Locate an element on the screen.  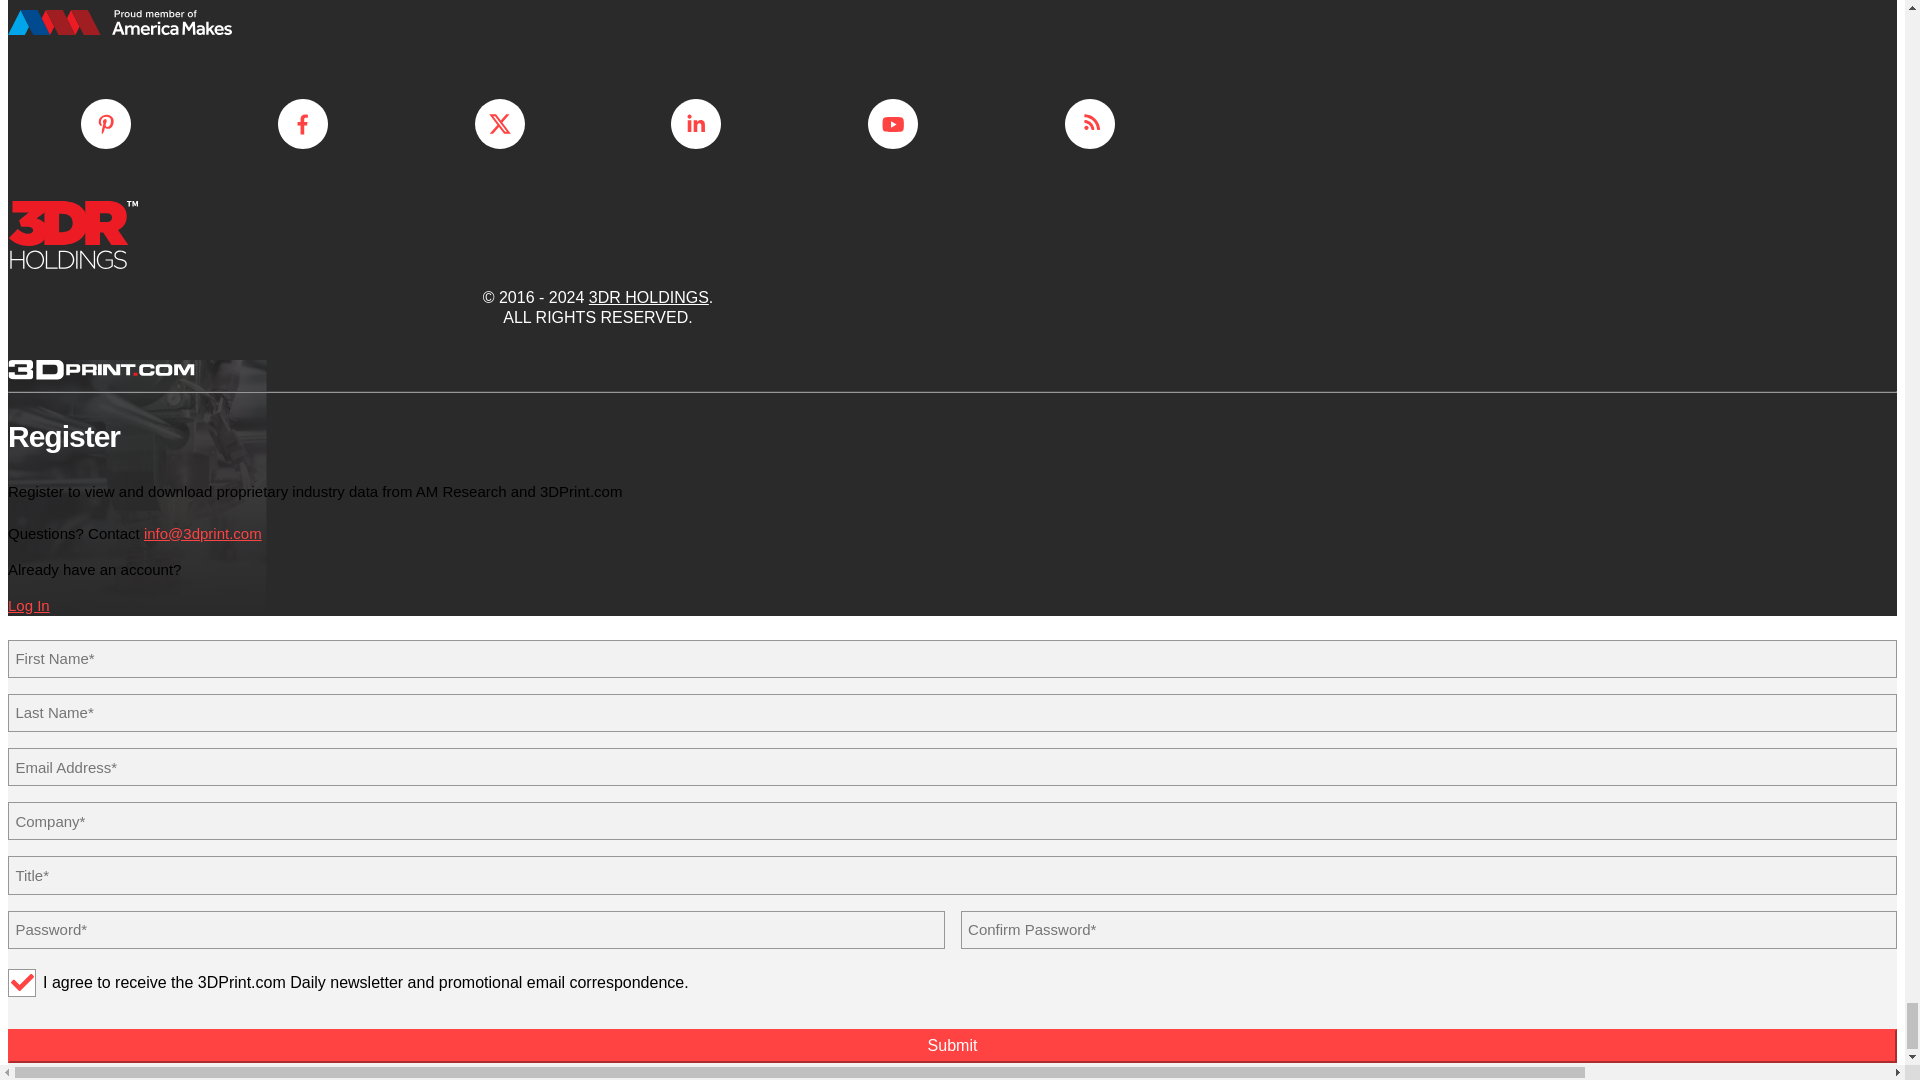
Submit is located at coordinates (952, 1046).